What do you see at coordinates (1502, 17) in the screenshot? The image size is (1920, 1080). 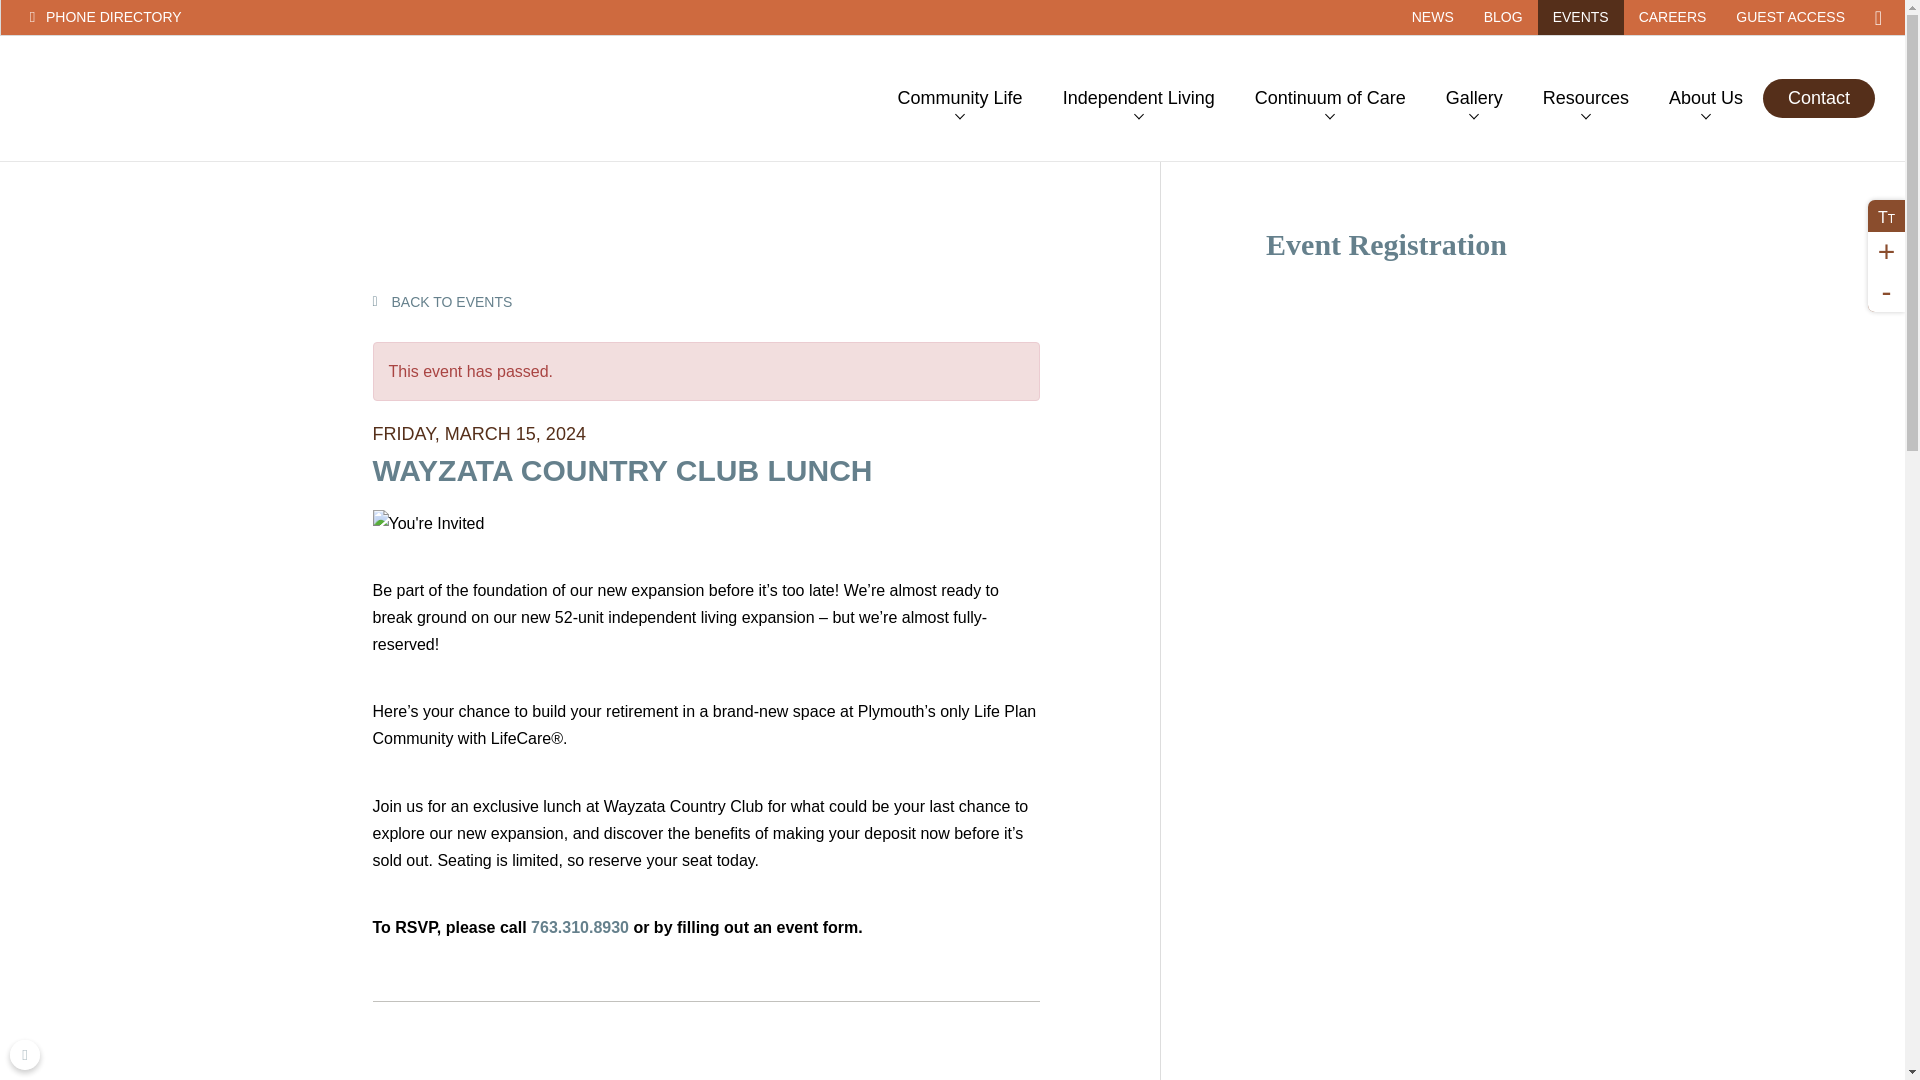 I see `BLOG` at bounding box center [1502, 17].